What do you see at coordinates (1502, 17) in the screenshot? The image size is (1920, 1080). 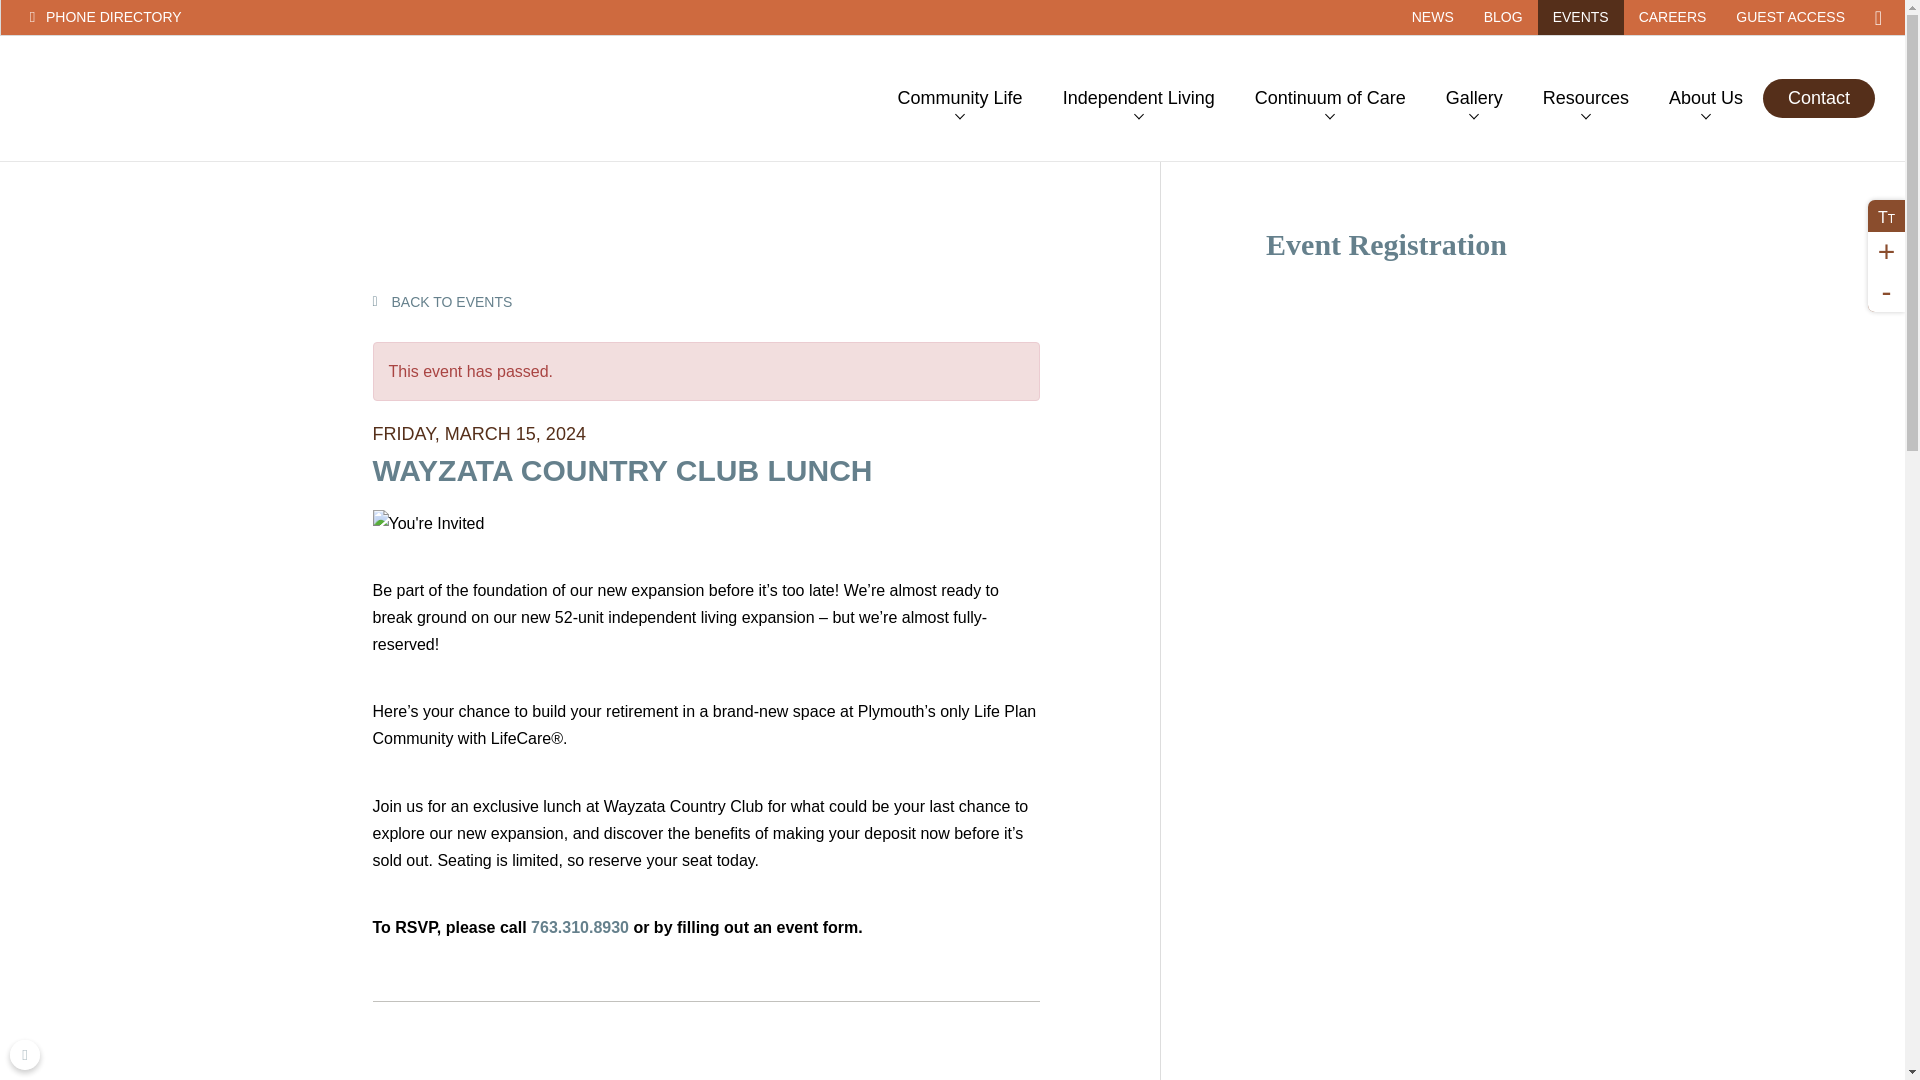 I see `BLOG` at bounding box center [1502, 17].